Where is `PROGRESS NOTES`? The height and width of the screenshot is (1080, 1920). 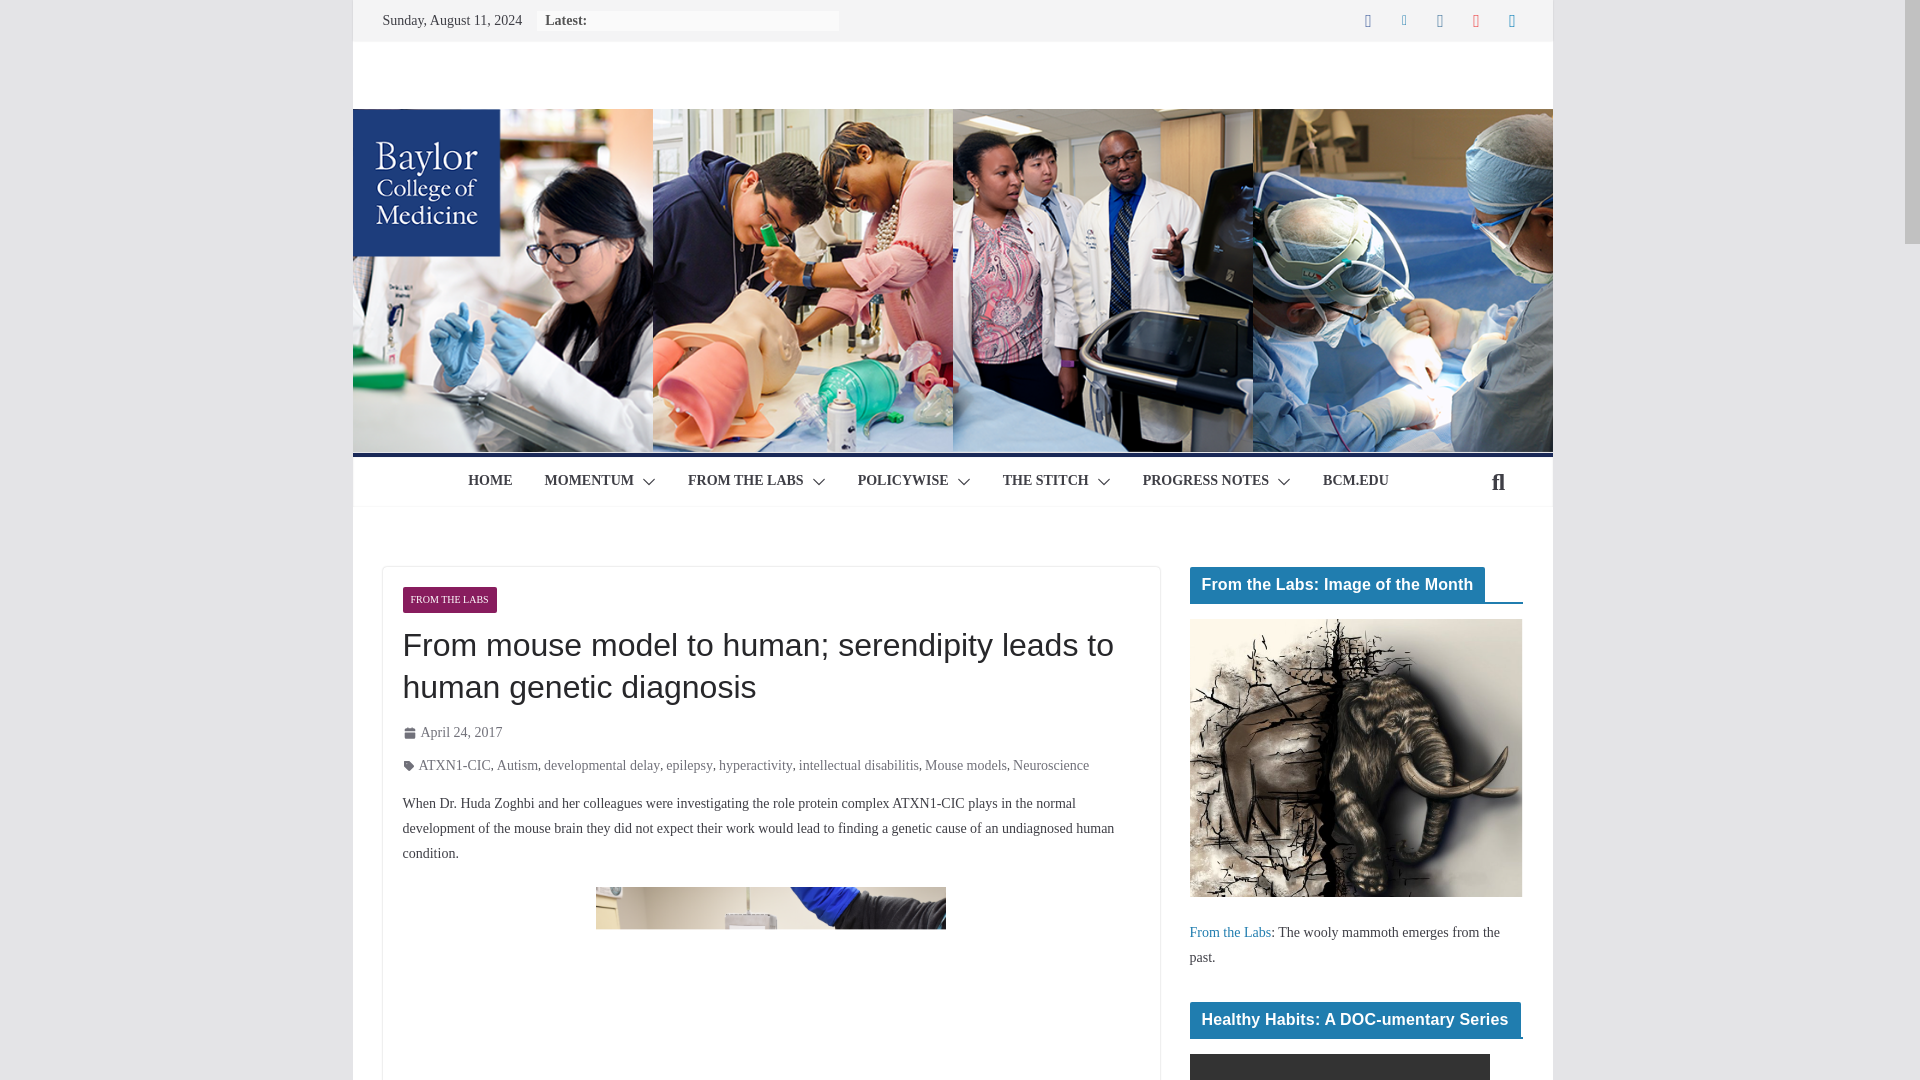 PROGRESS NOTES is located at coordinates (1206, 481).